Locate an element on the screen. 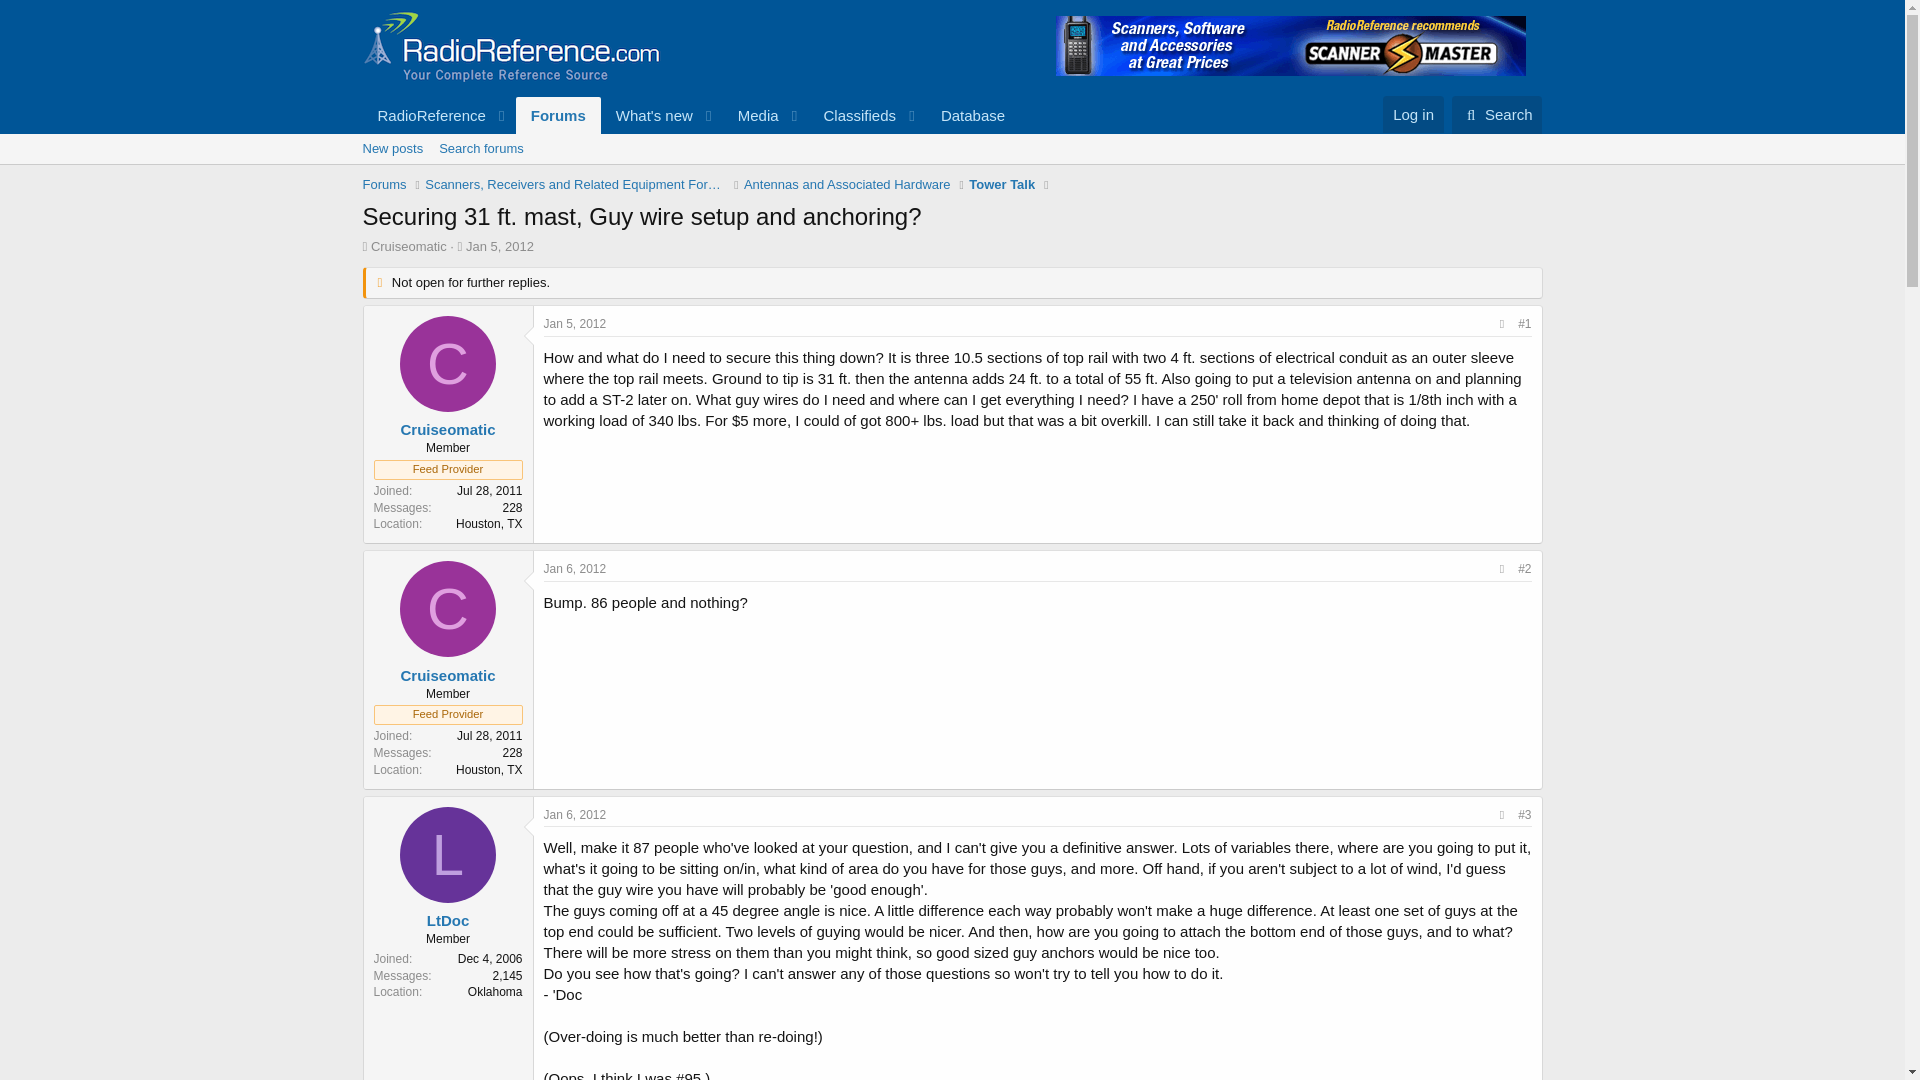 The height and width of the screenshot is (1080, 1920). Media is located at coordinates (752, 115).